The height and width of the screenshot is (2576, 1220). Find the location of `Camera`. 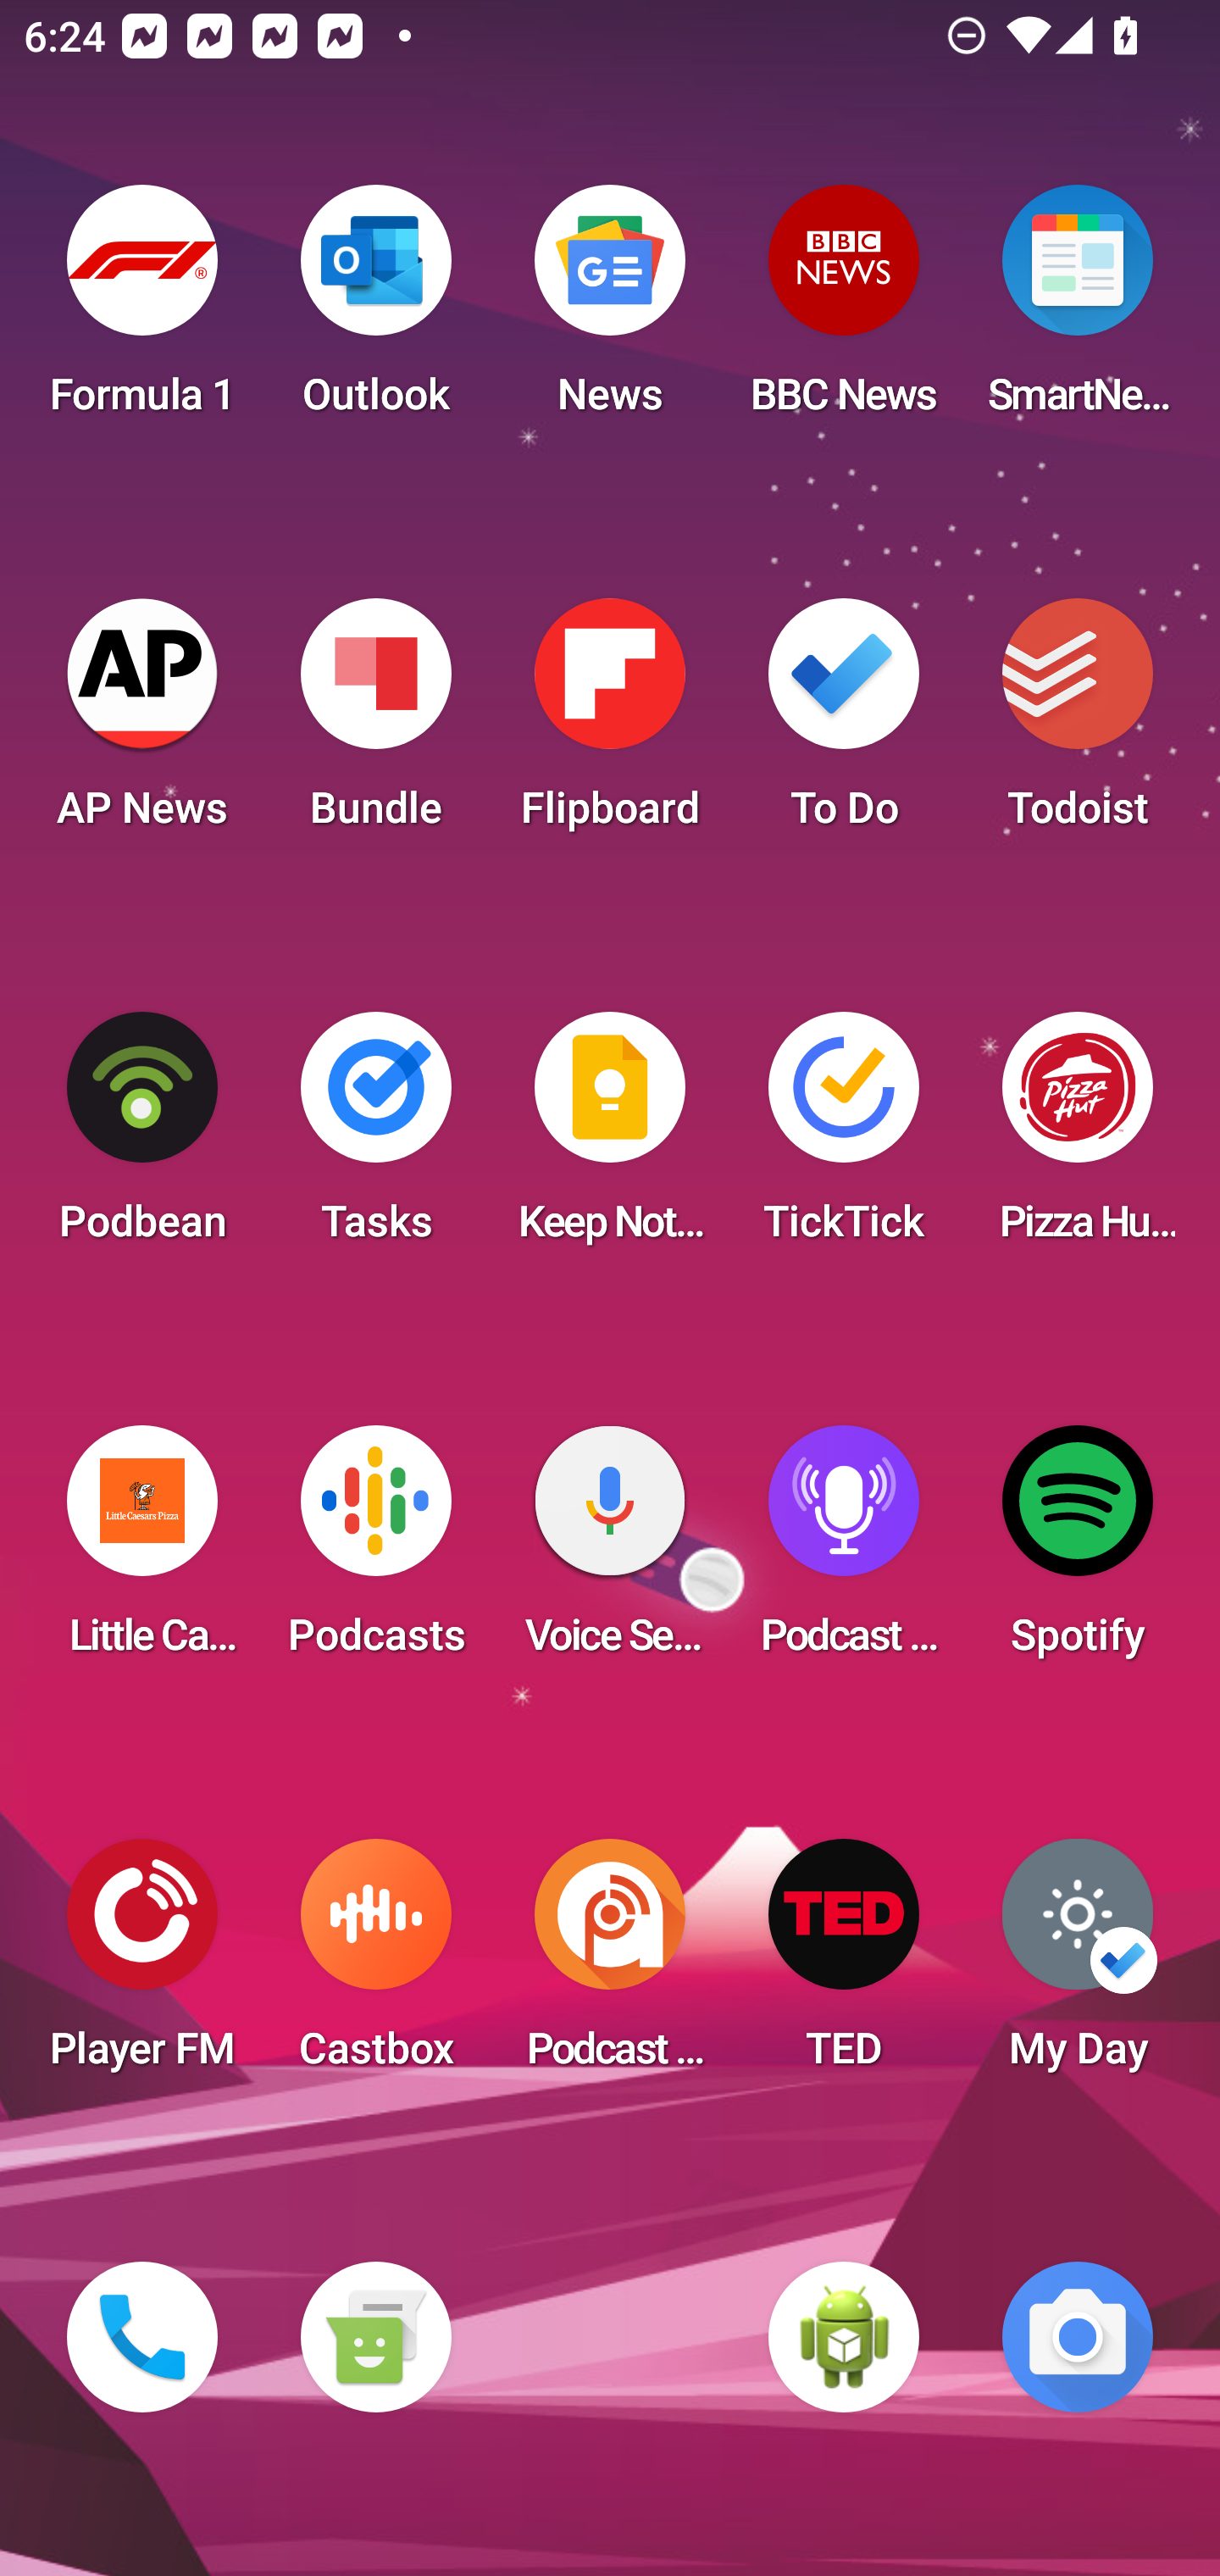

Camera is located at coordinates (1078, 2337).